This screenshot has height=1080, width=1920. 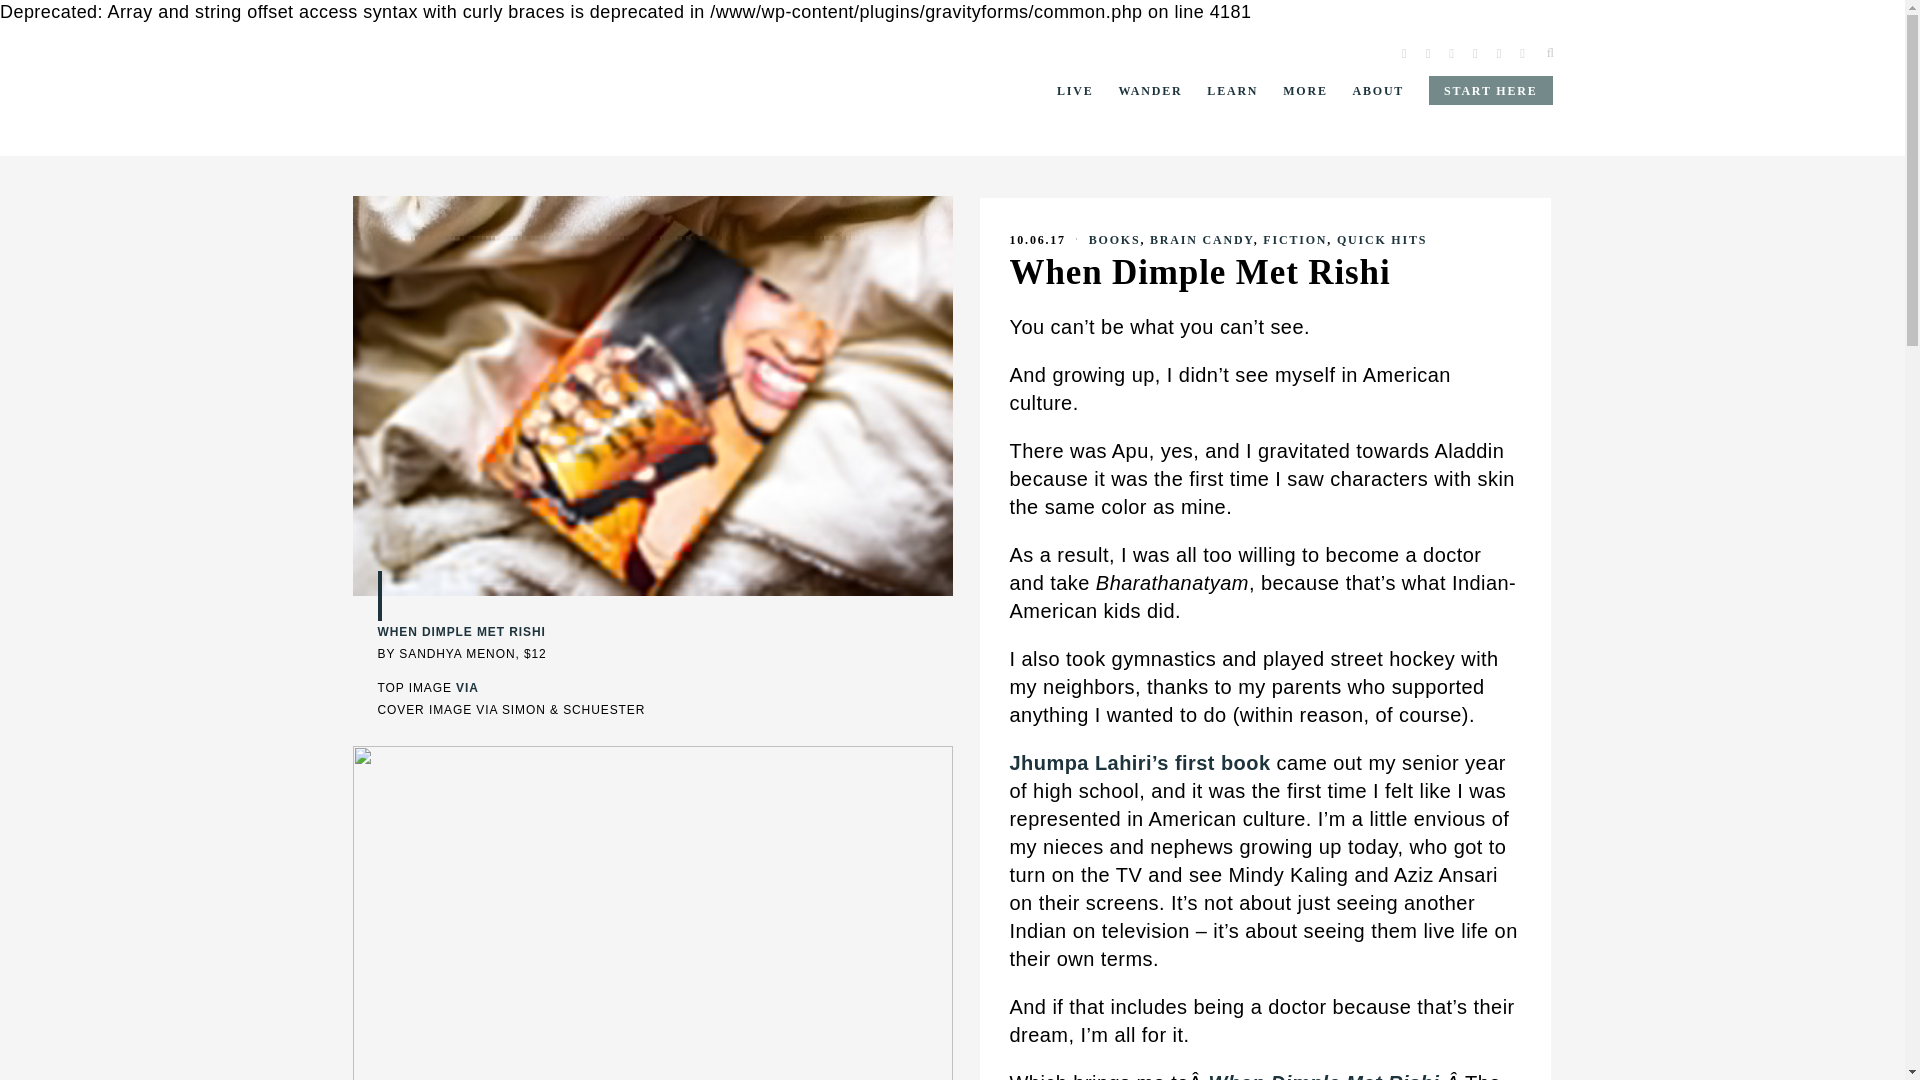 What do you see at coordinates (1490, 90) in the screenshot?
I see `START HERE` at bounding box center [1490, 90].